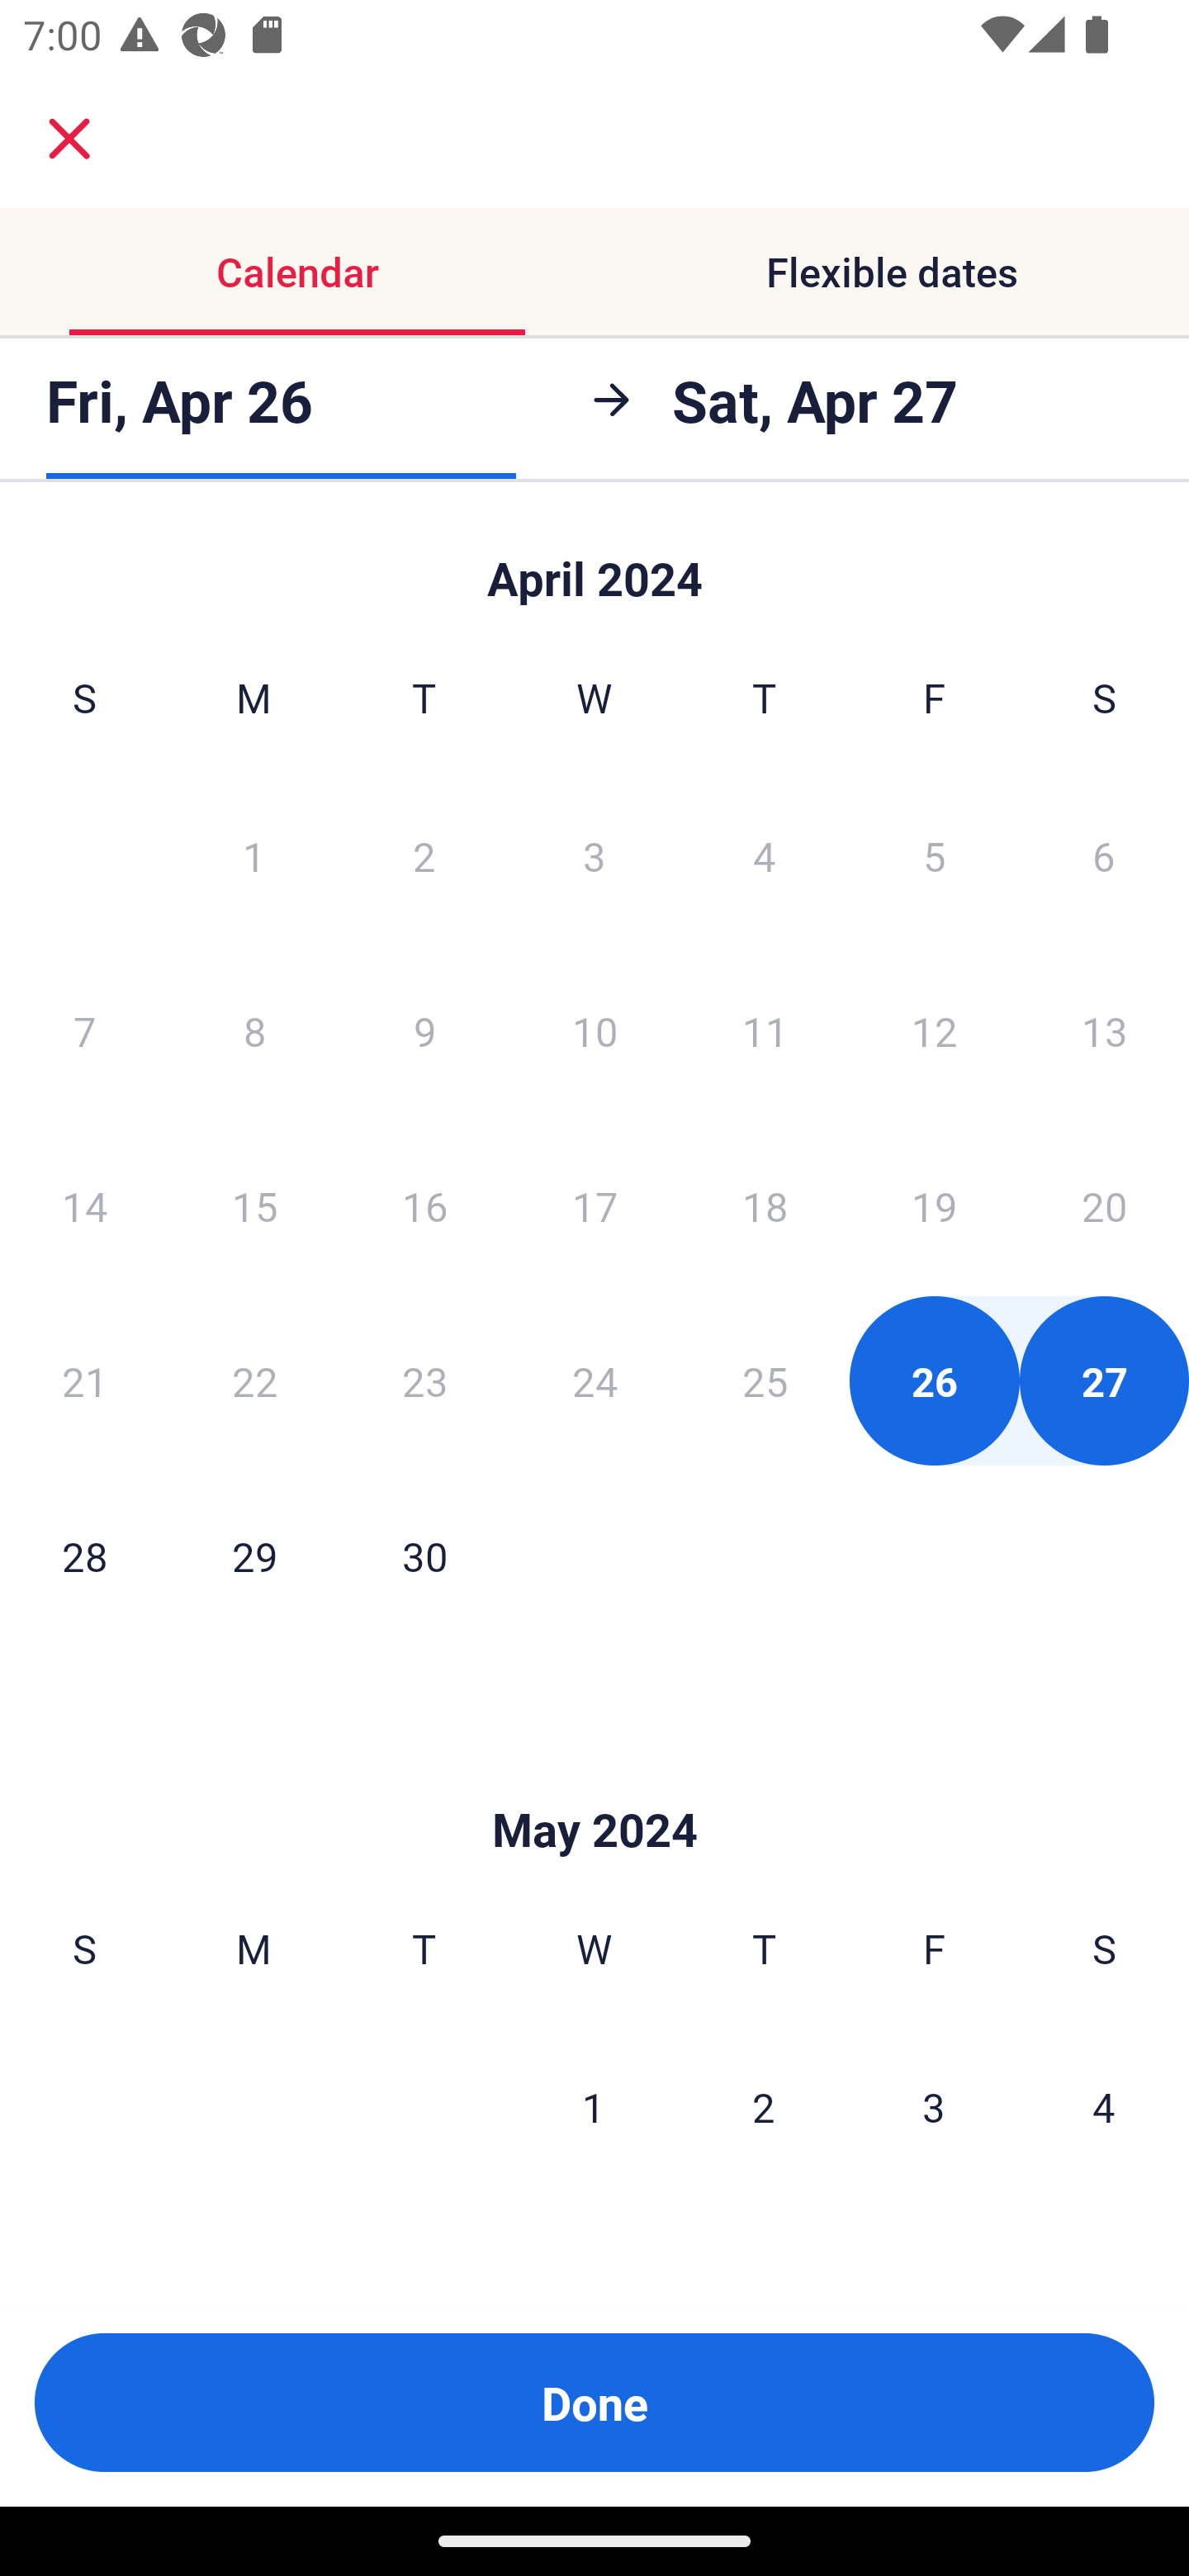  What do you see at coordinates (84, 1556) in the screenshot?
I see `28 Sunday, April 28, 2024` at bounding box center [84, 1556].